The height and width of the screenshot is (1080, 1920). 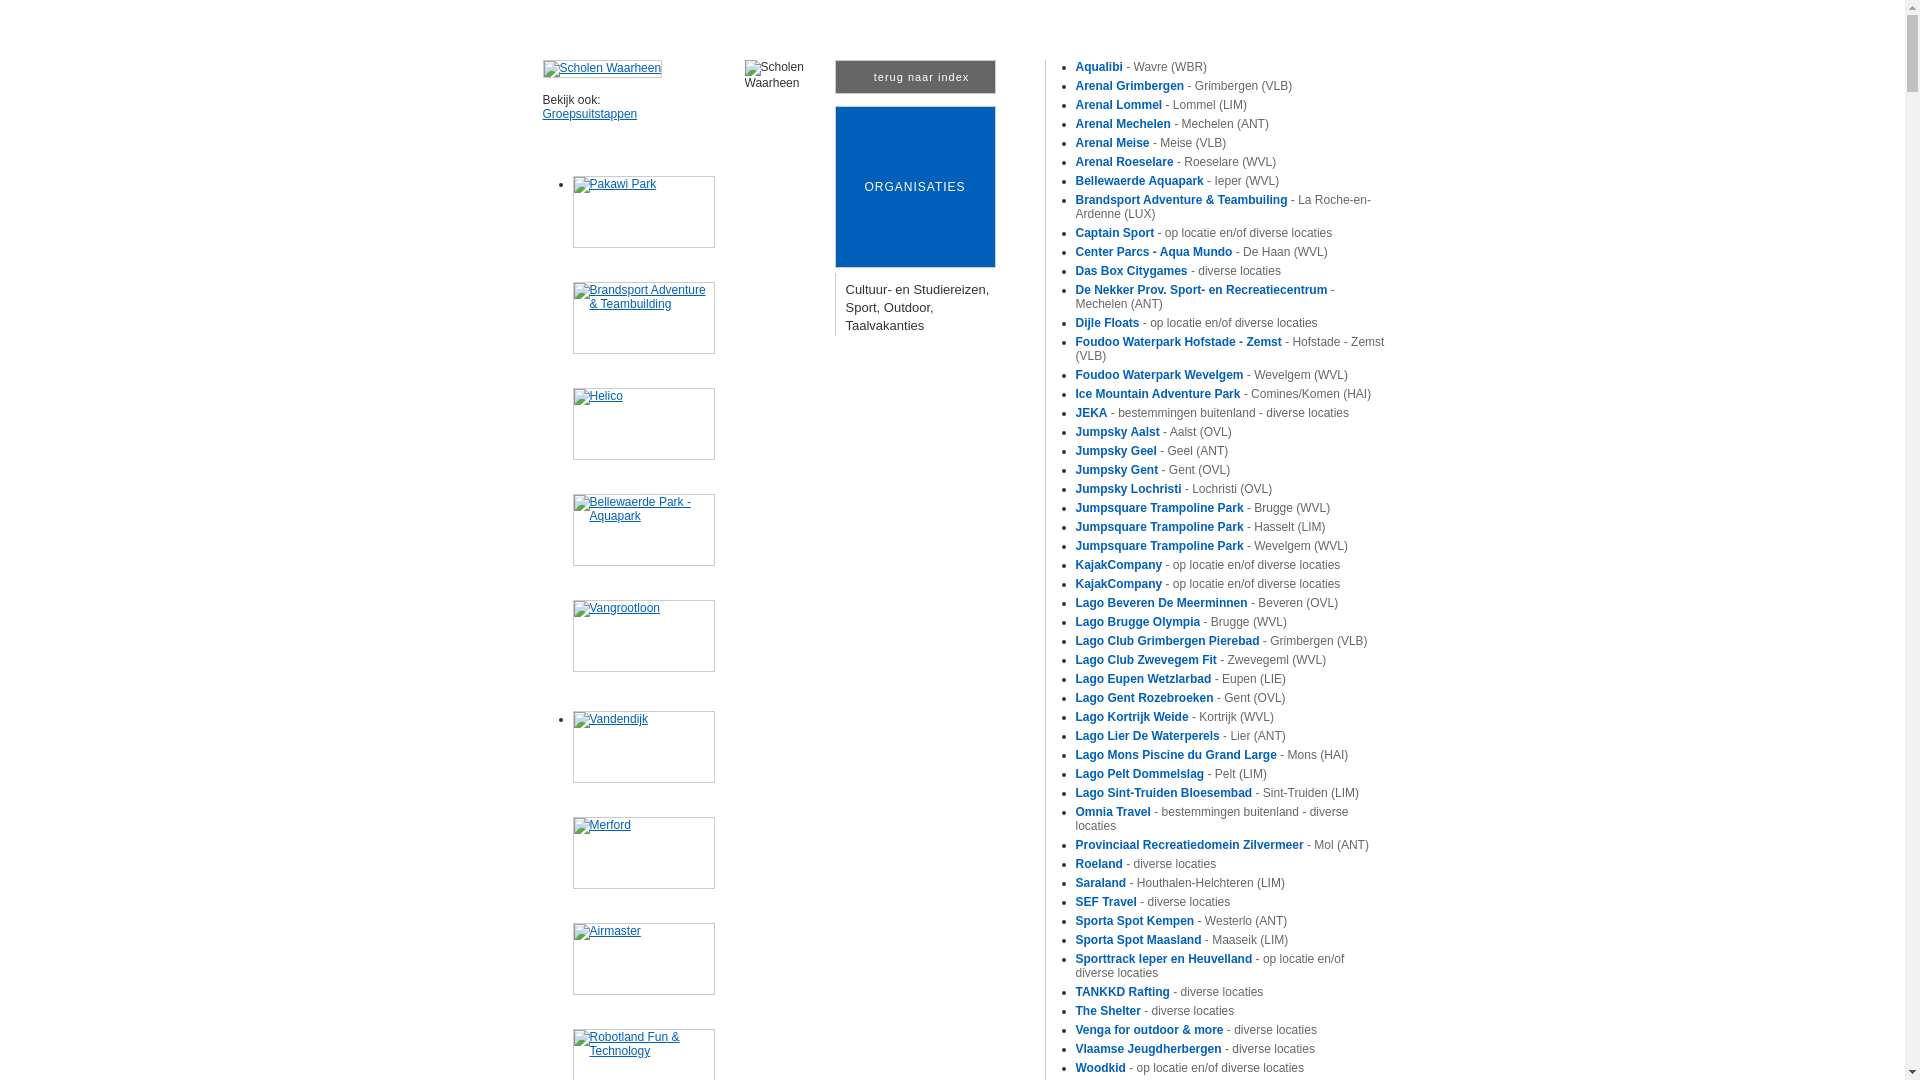 What do you see at coordinates (1206, 297) in the screenshot?
I see `De Nekker Prov. Sport- en Recreatiecentrum - Mechelen (ANT)` at bounding box center [1206, 297].